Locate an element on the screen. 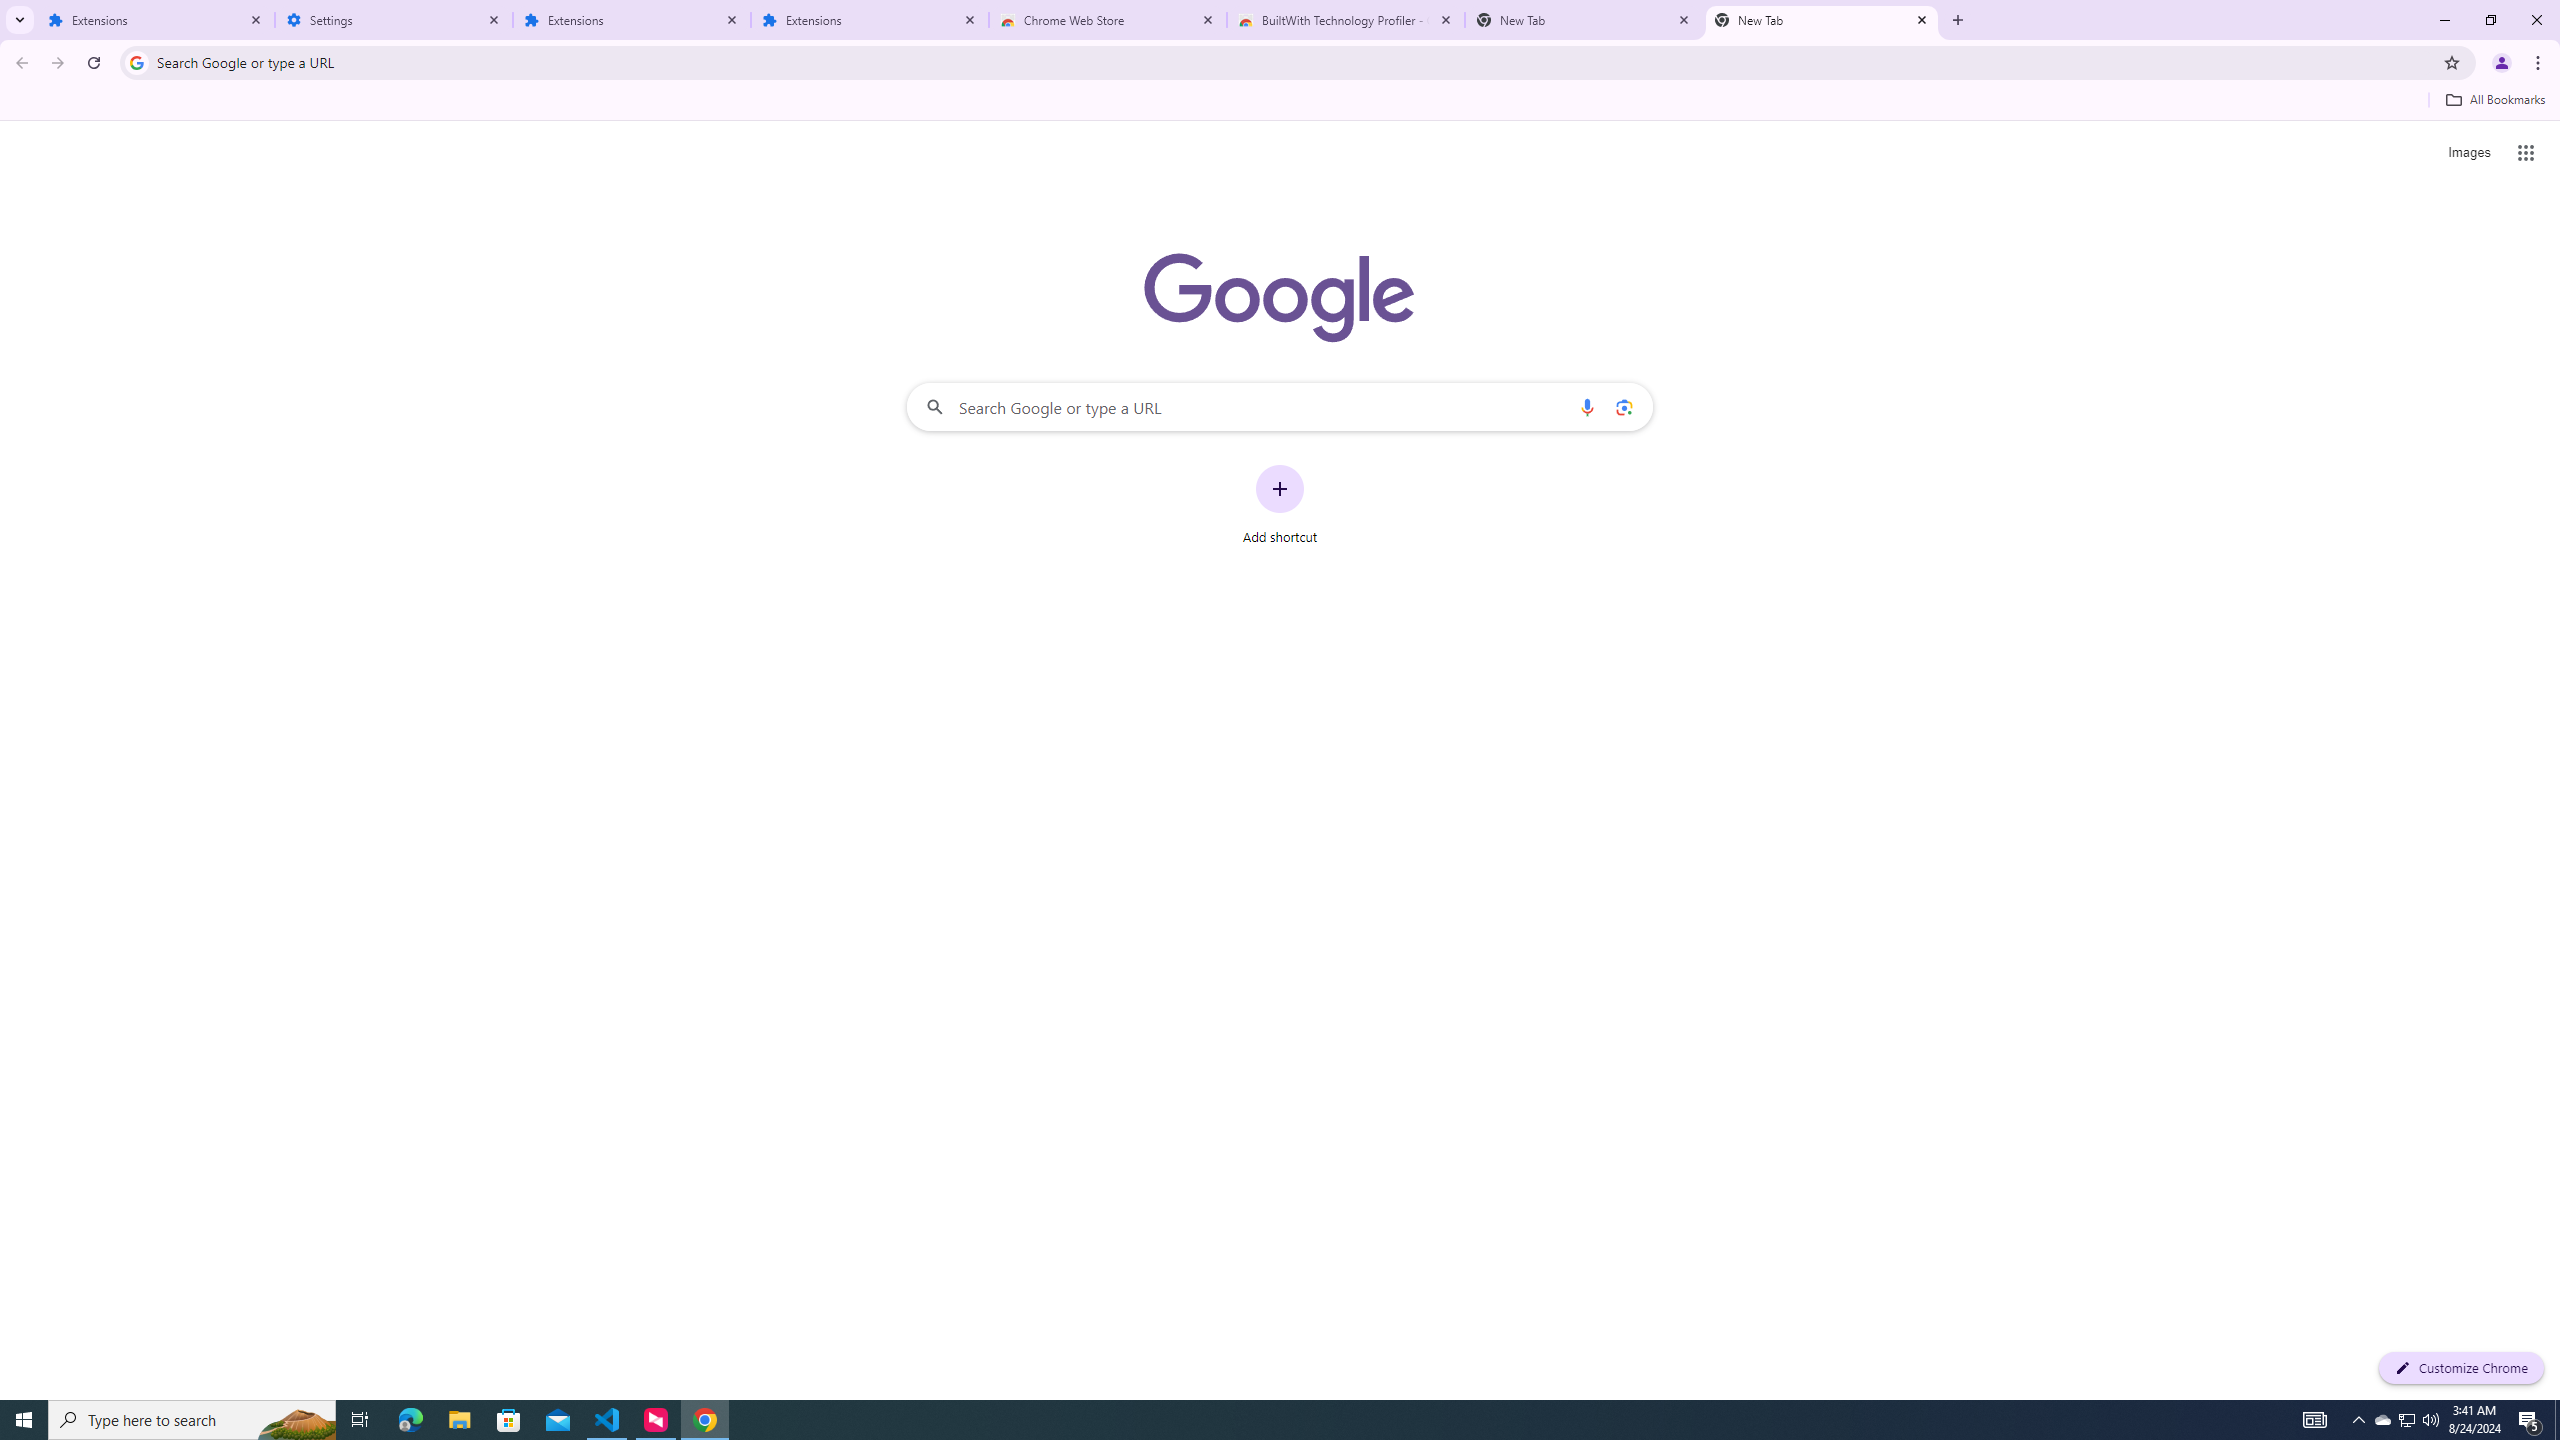 The width and height of the screenshot is (2560, 1440). All Bookmarks is located at coordinates (2494, 100).